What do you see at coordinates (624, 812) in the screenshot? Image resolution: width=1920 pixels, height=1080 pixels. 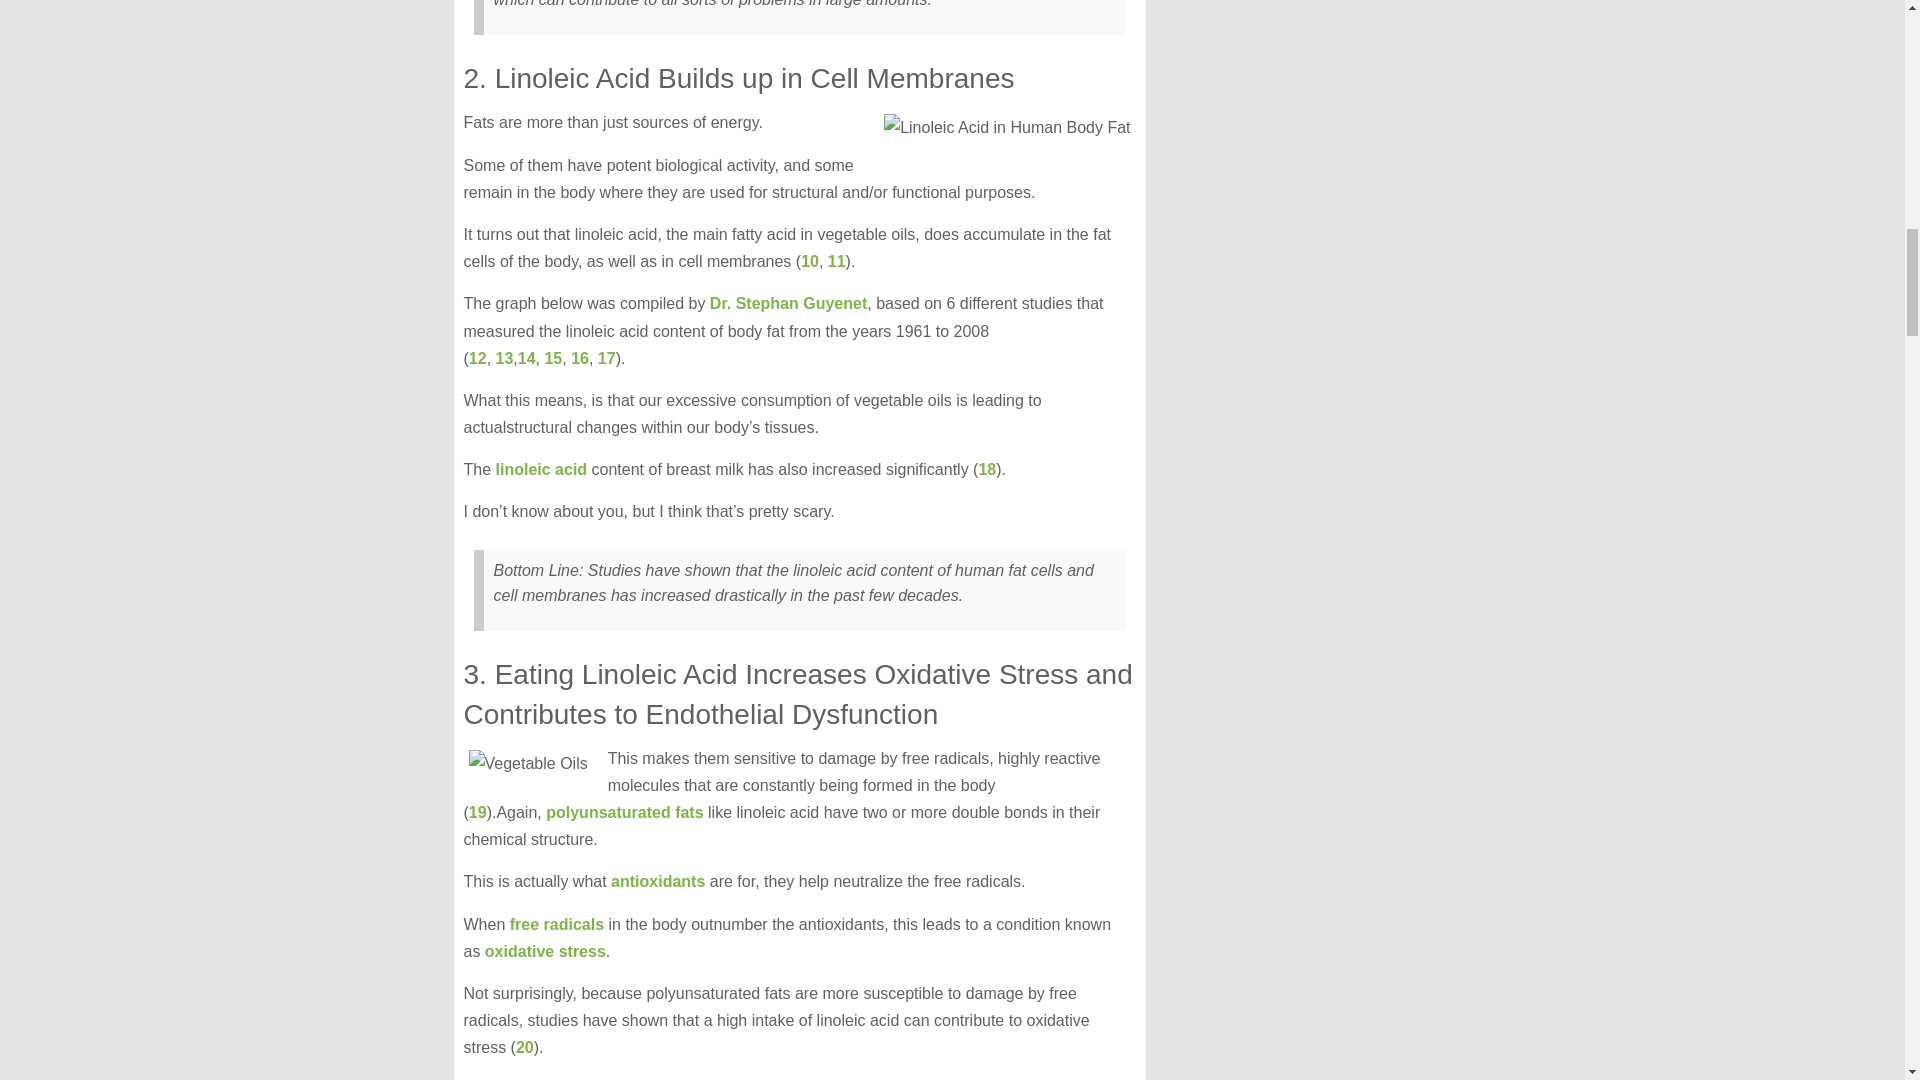 I see `polyunsaturated fats` at bounding box center [624, 812].